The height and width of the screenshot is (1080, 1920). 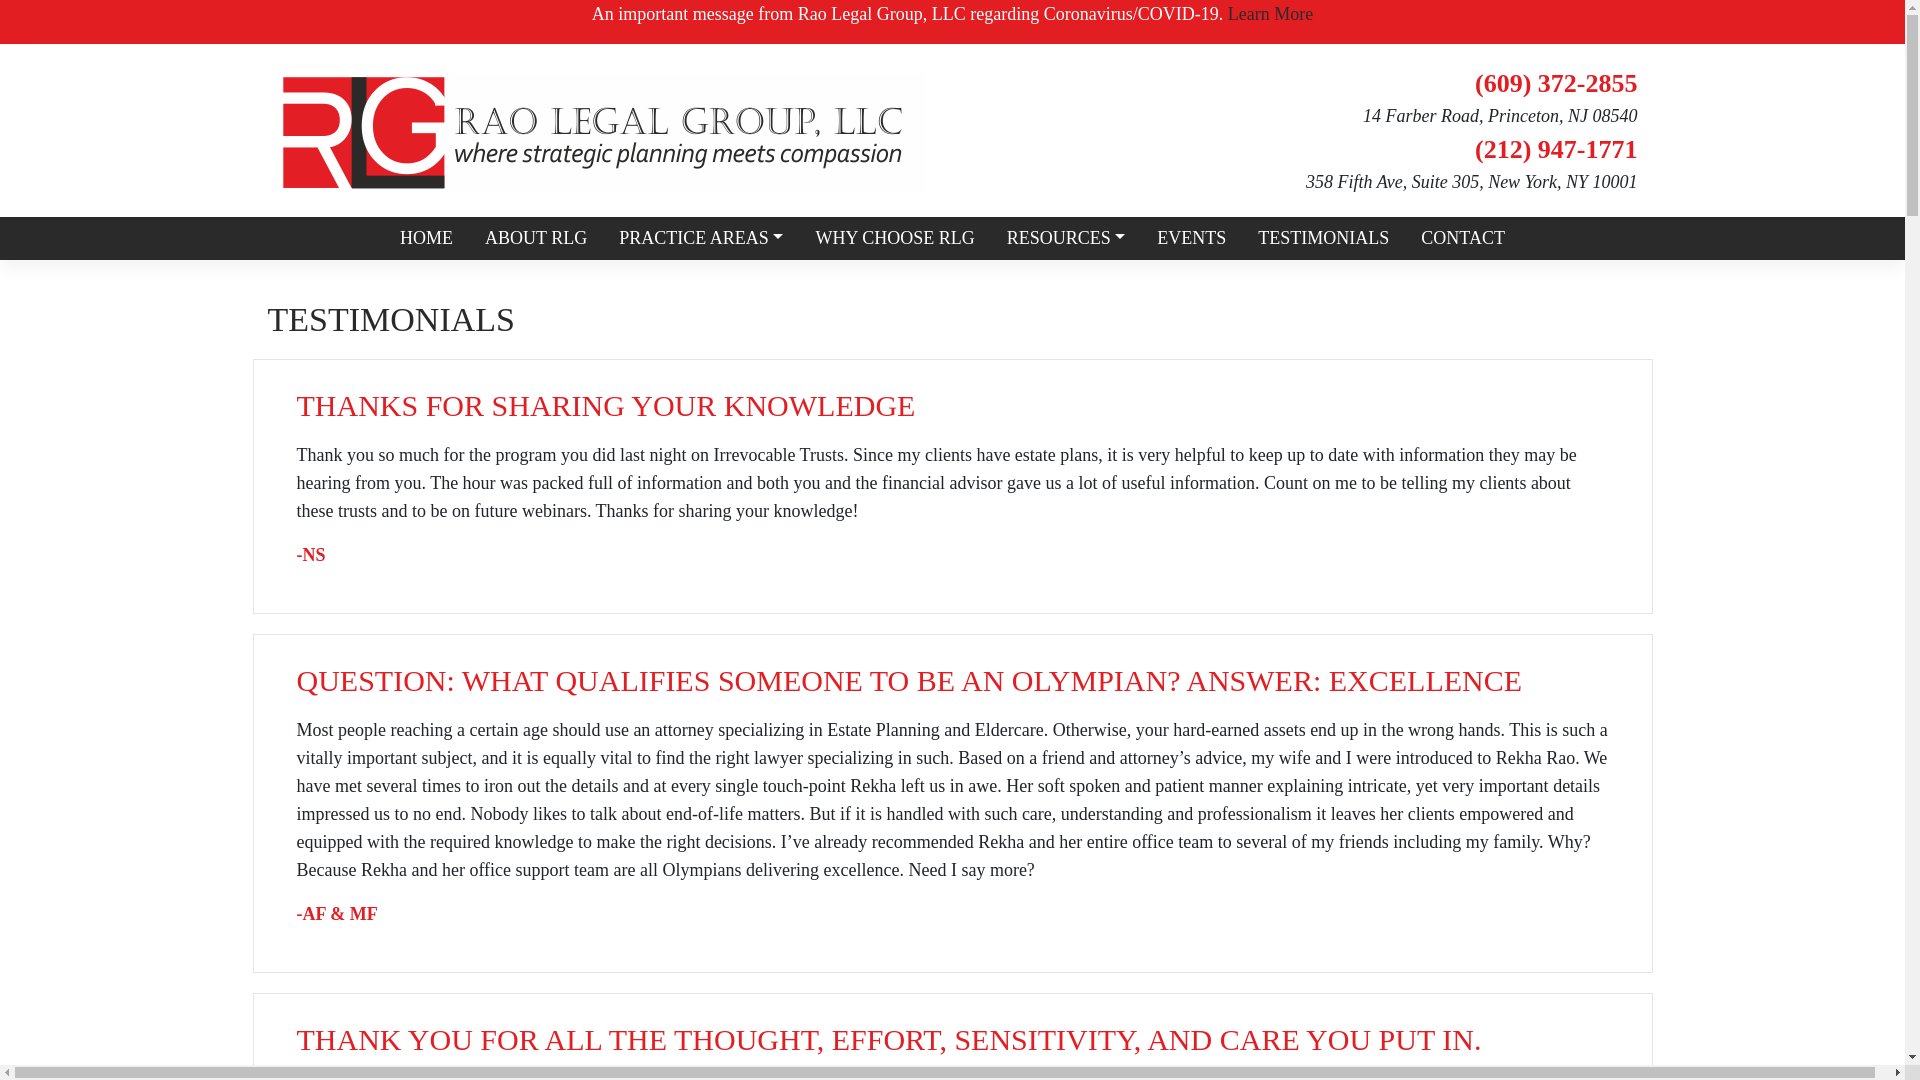 What do you see at coordinates (700, 238) in the screenshot?
I see `PRACTICE AREAS` at bounding box center [700, 238].